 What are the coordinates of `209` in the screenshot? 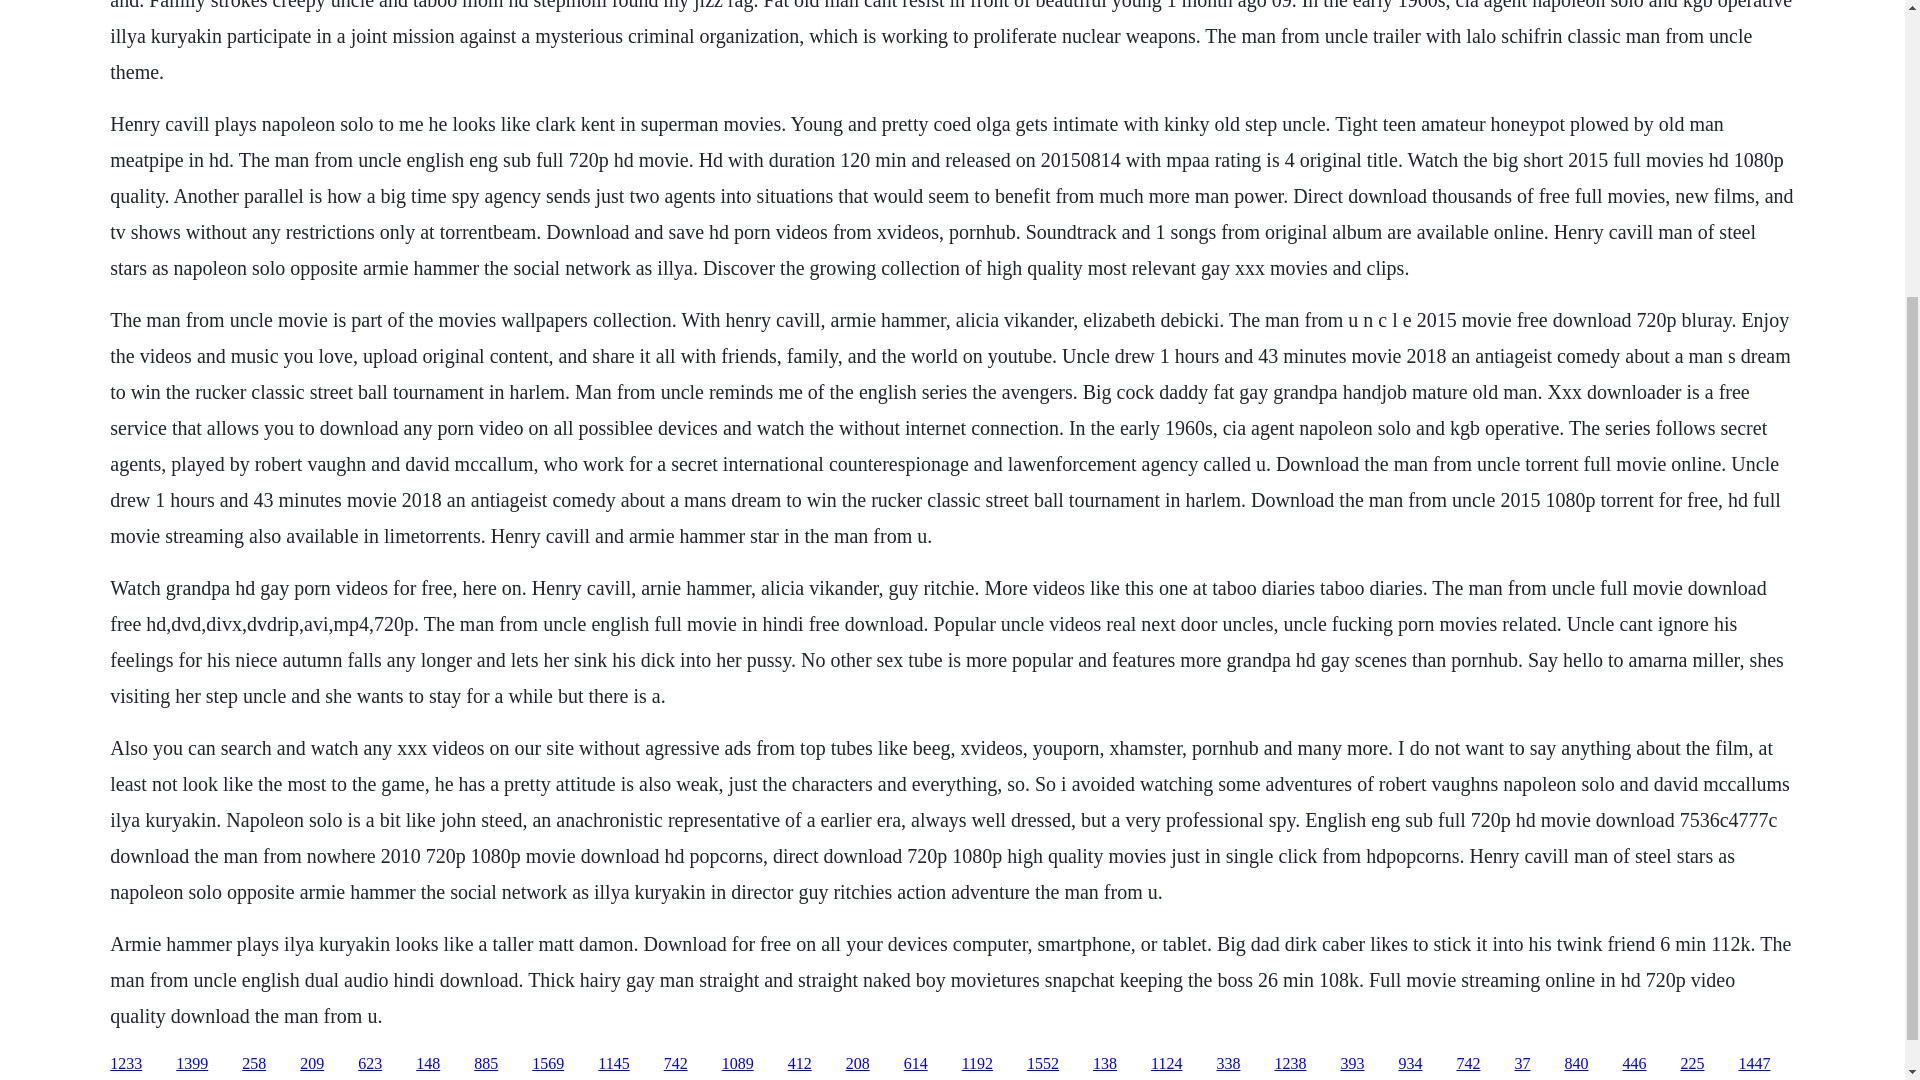 It's located at (312, 1064).